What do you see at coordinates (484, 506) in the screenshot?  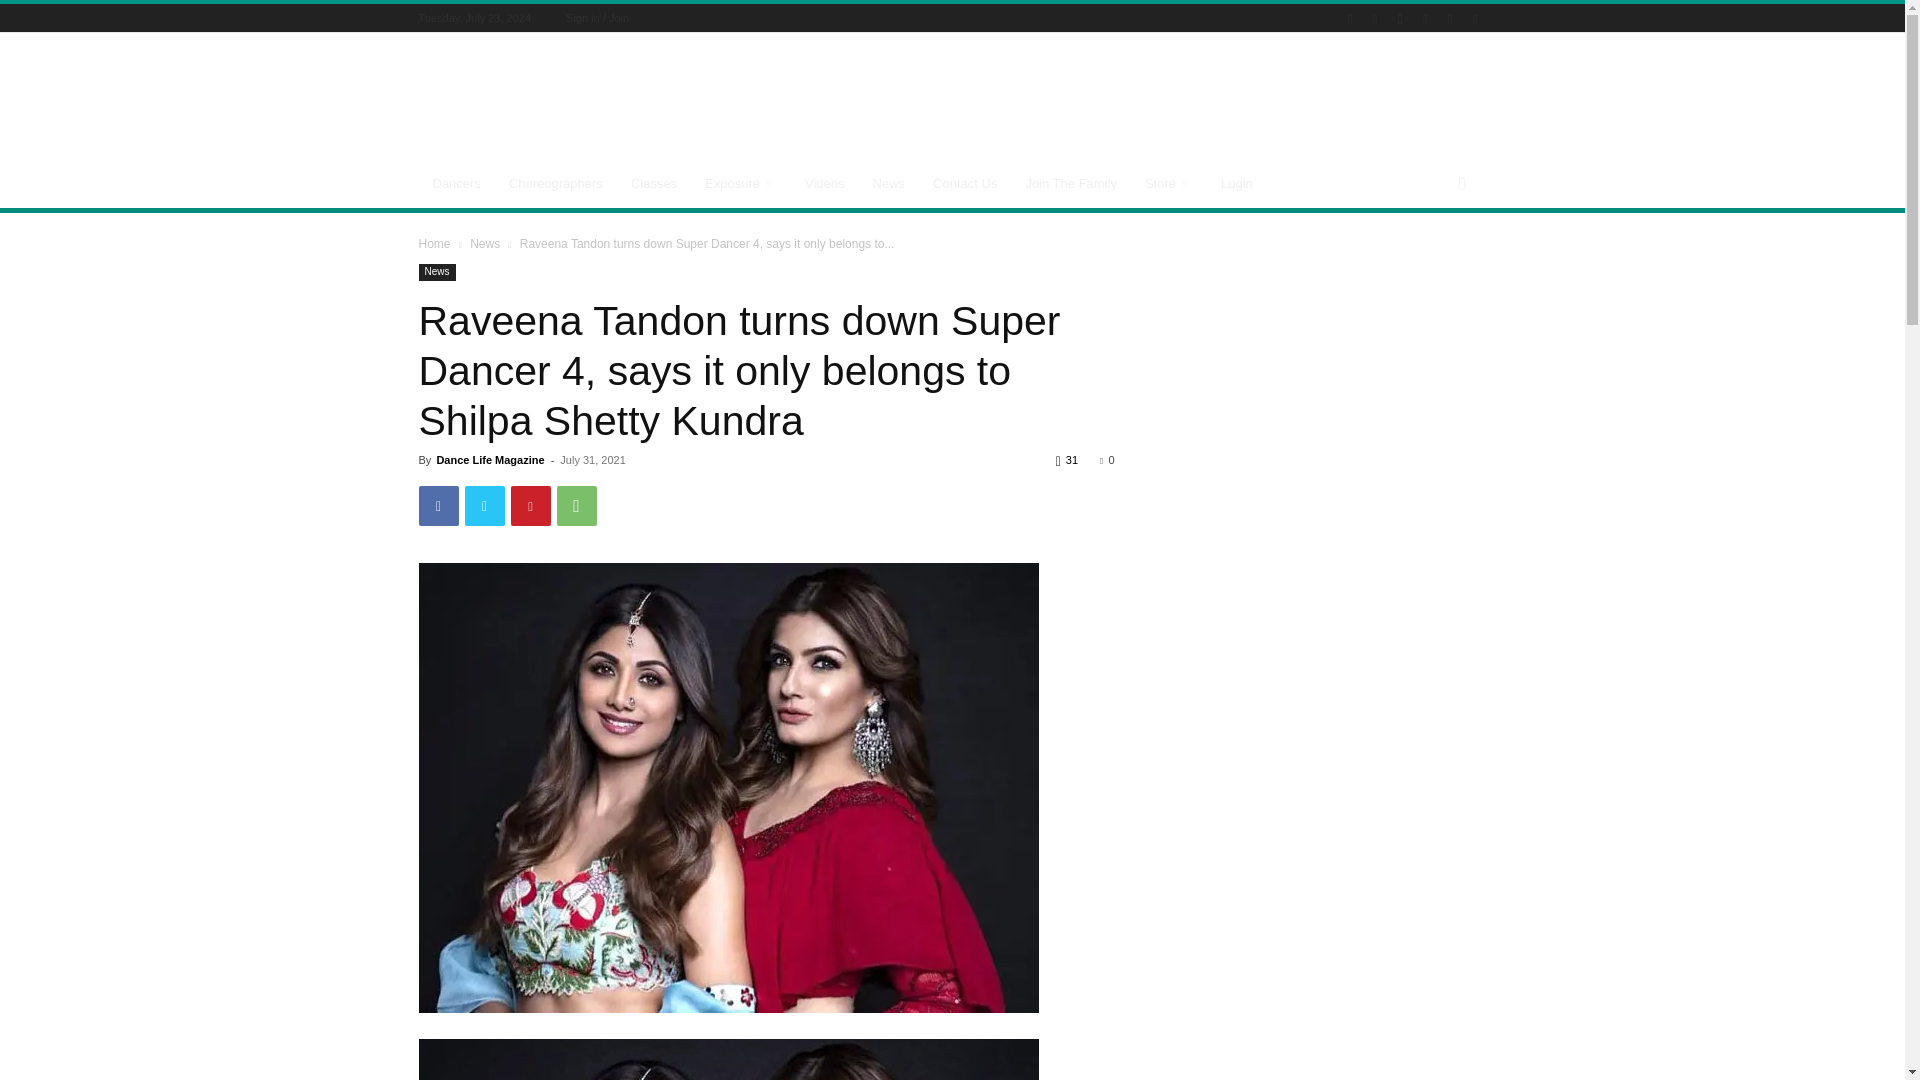 I see `Twitter` at bounding box center [484, 506].